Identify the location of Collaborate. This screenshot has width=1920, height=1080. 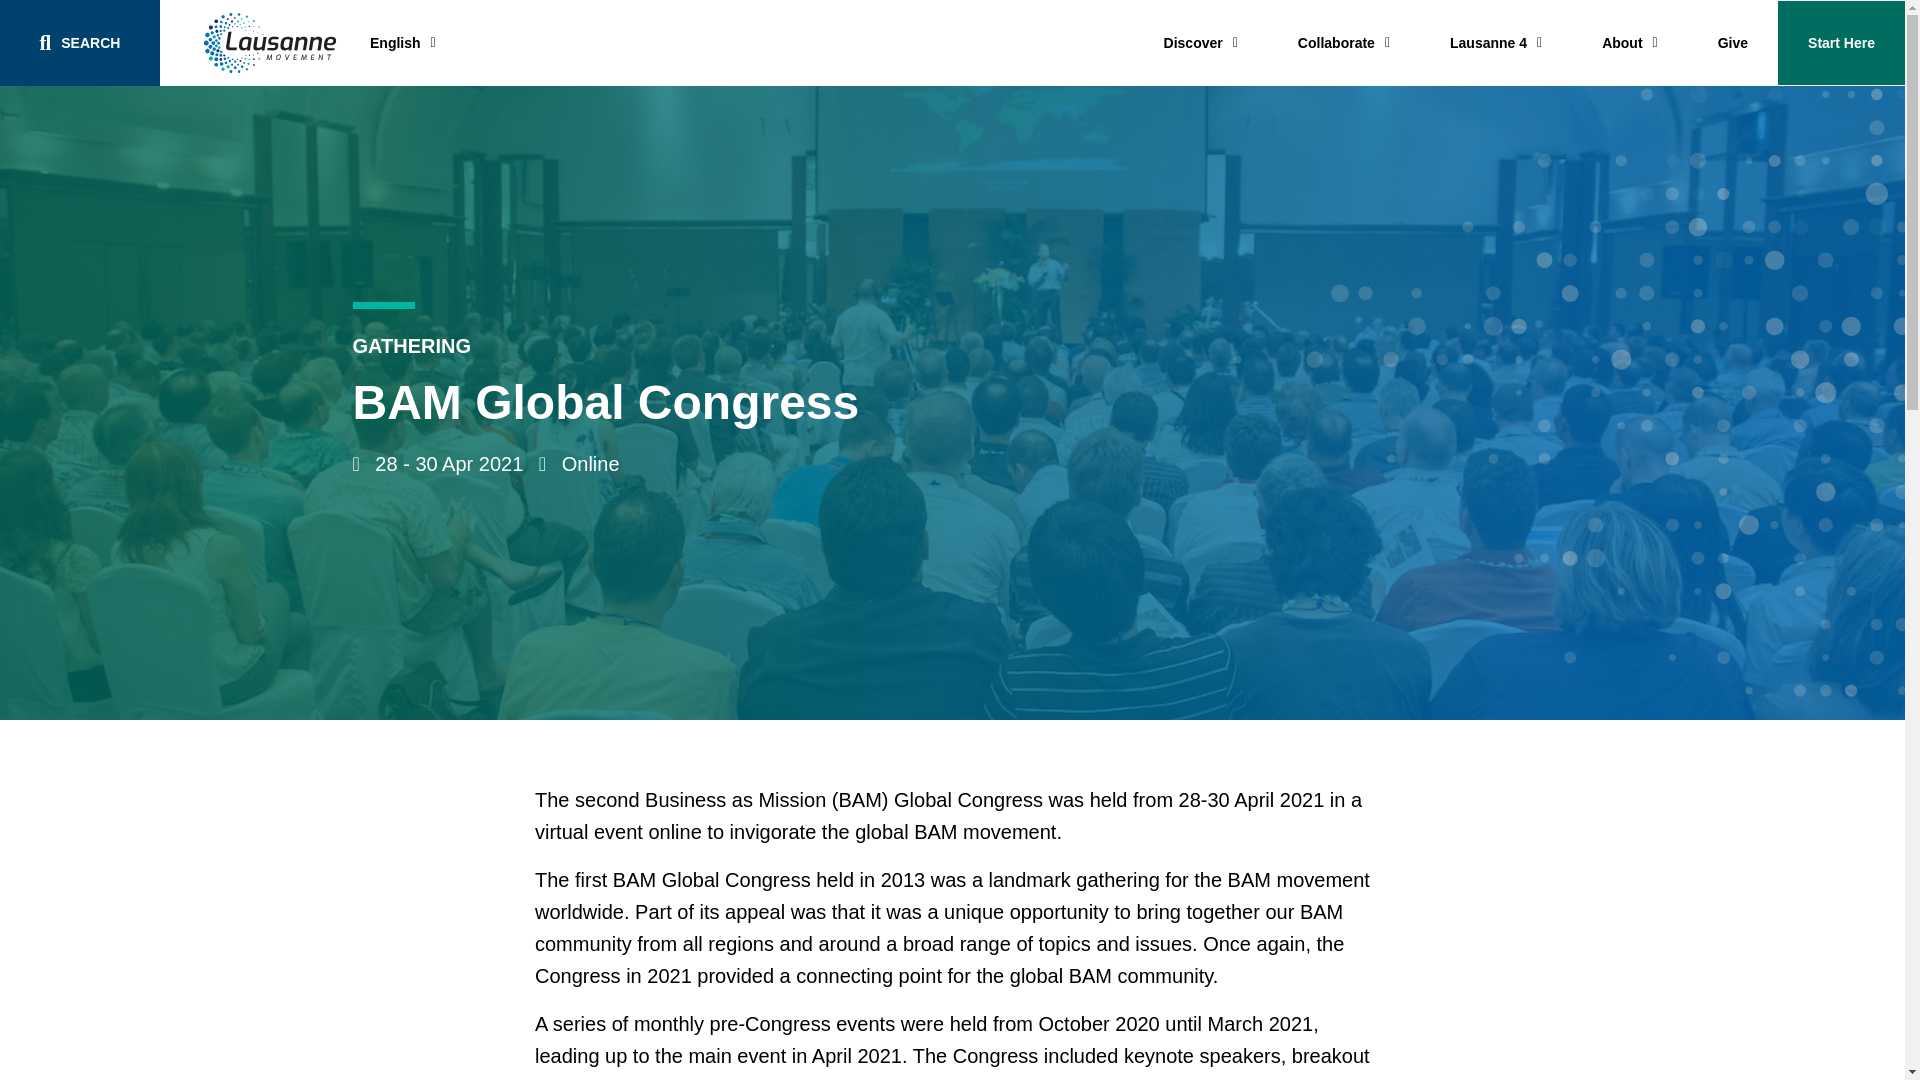
(1344, 43).